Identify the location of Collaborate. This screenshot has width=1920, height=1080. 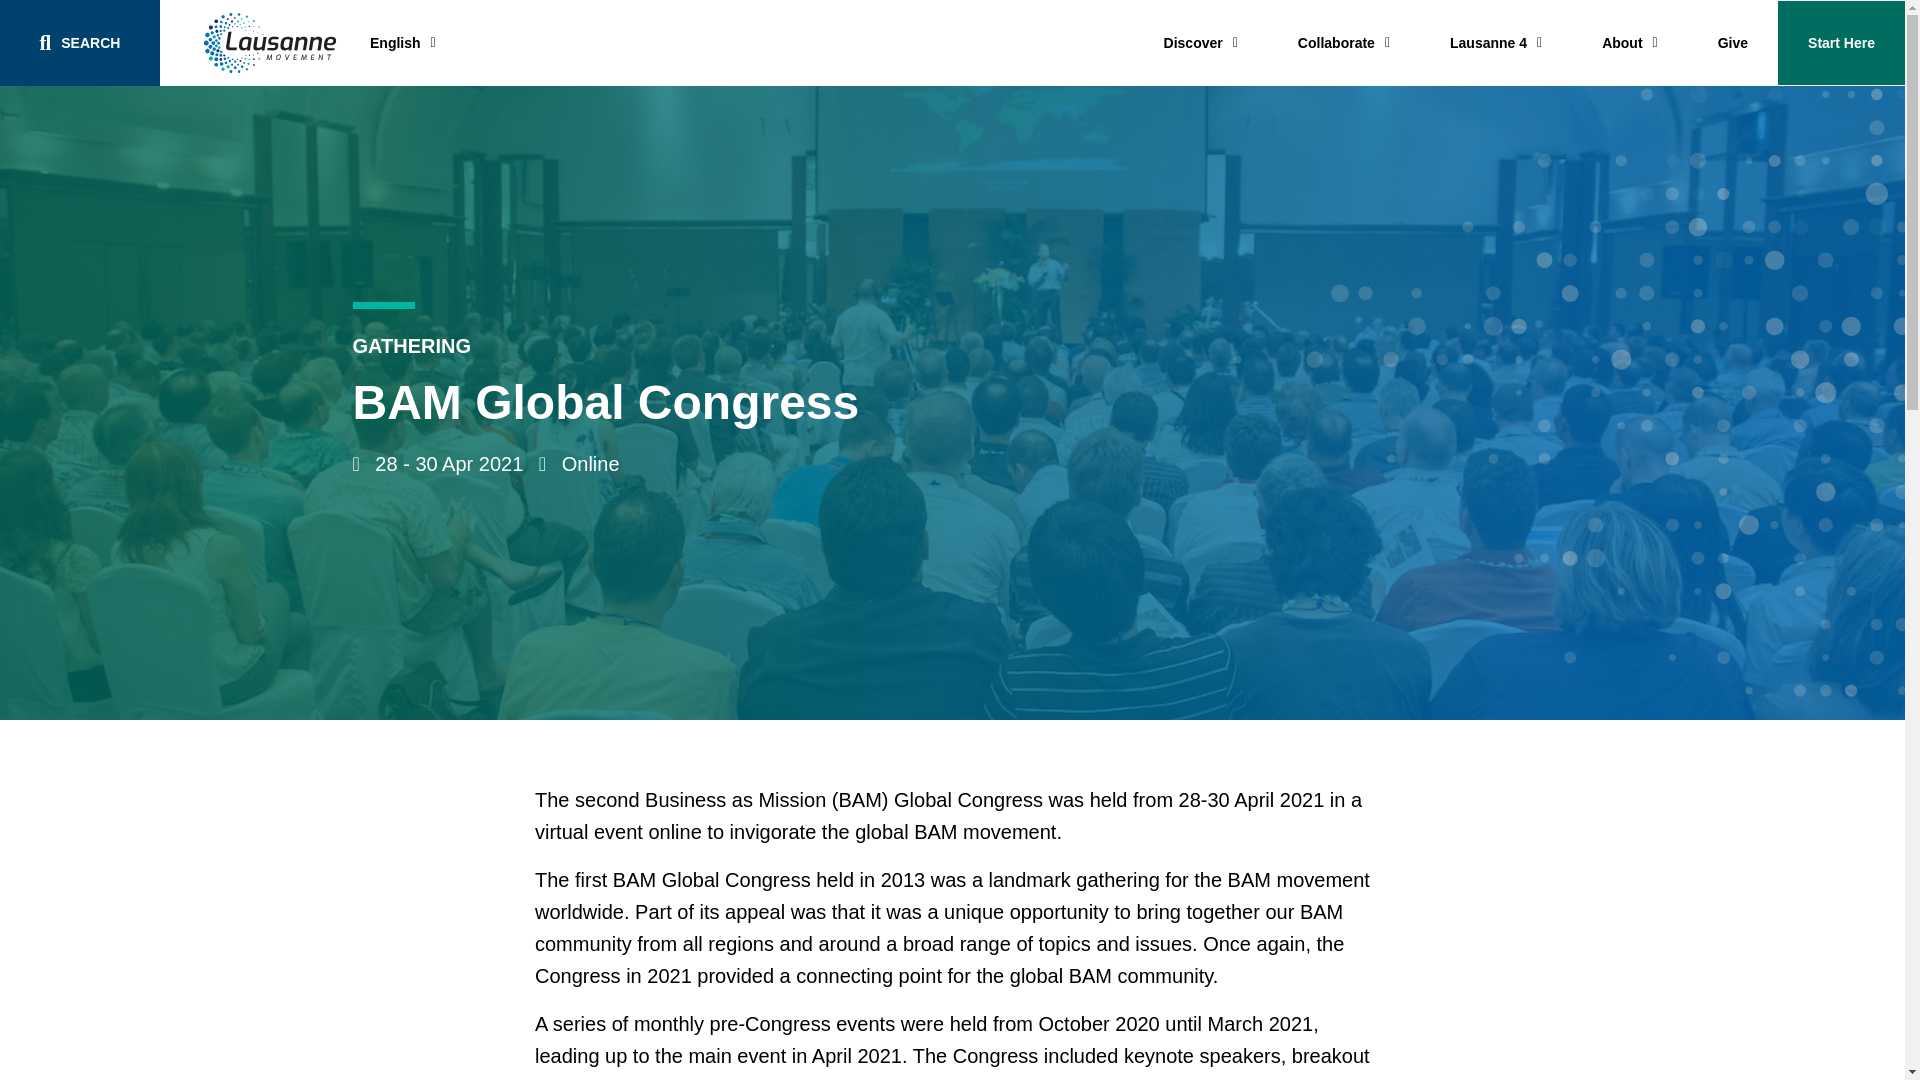
(1344, 43).